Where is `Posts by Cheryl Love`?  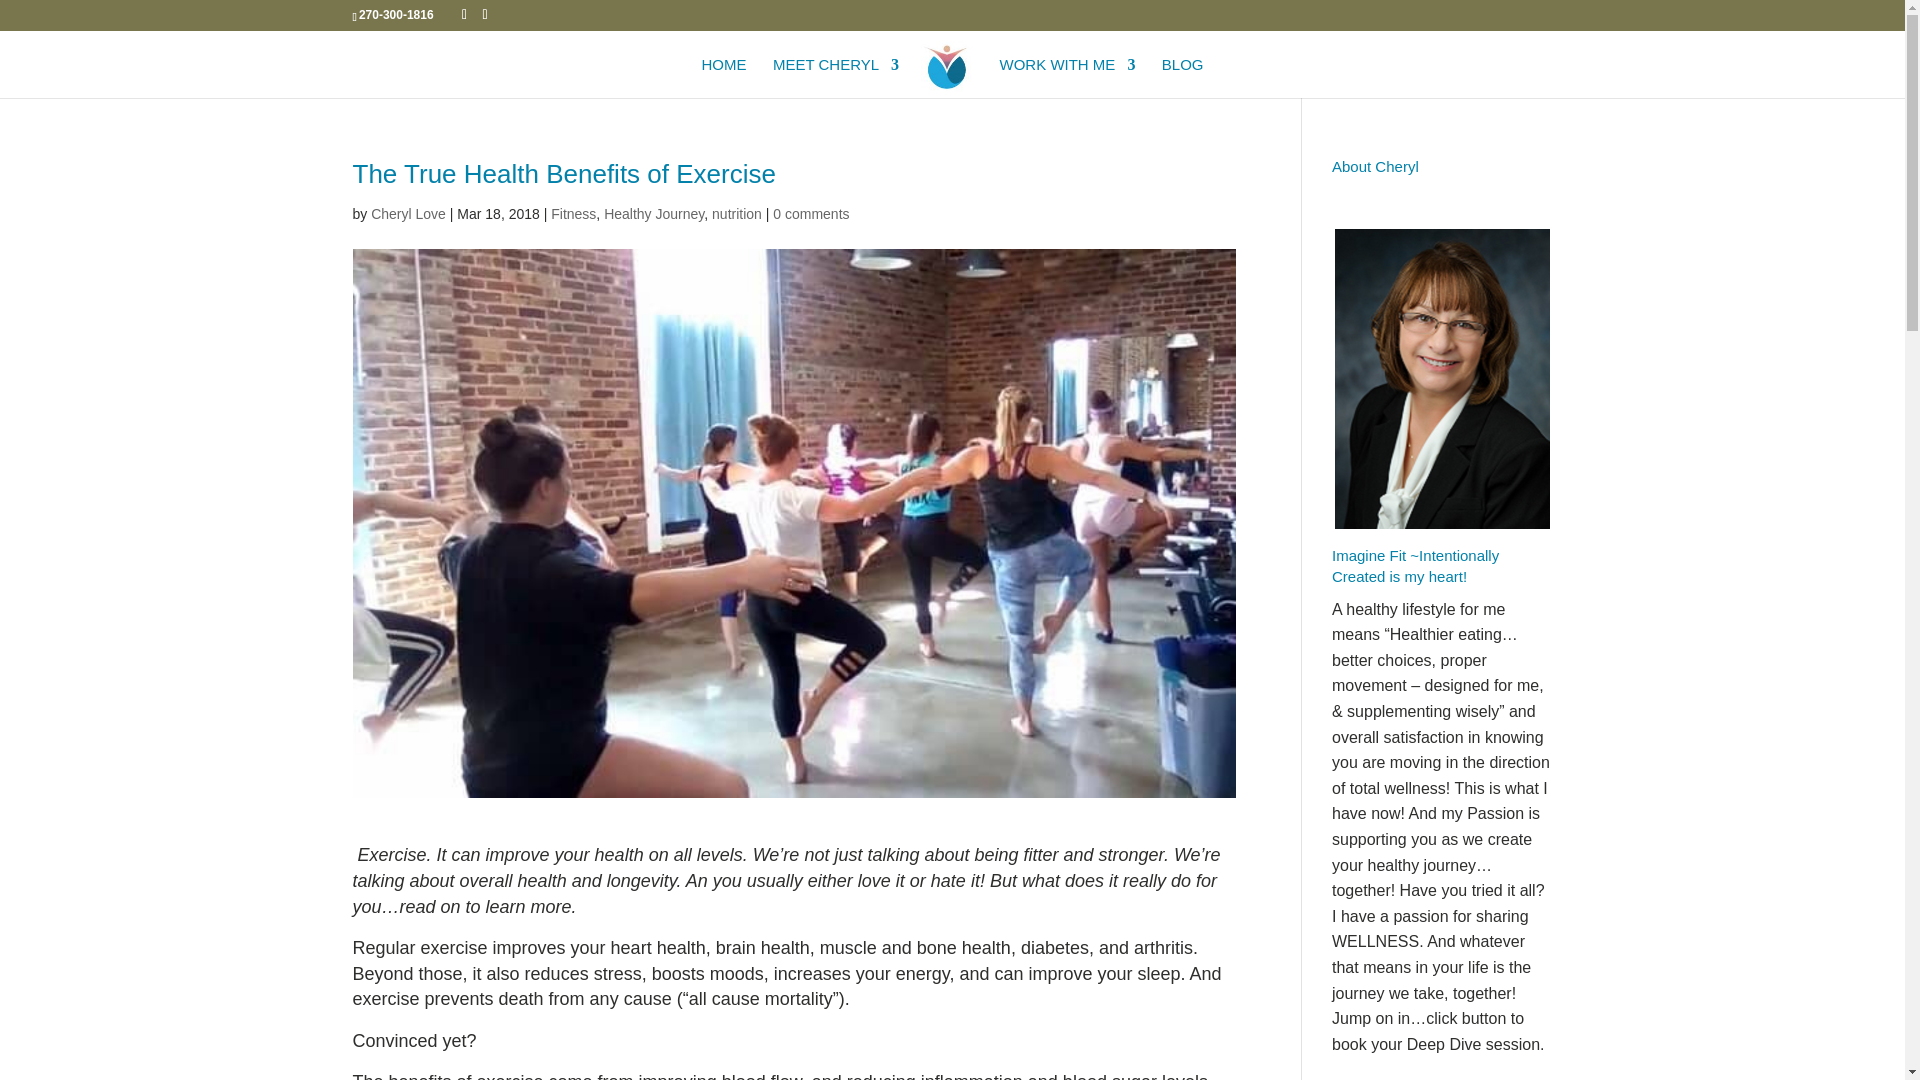
Posts by Cheryl Love is located at coordinates (408, 214).